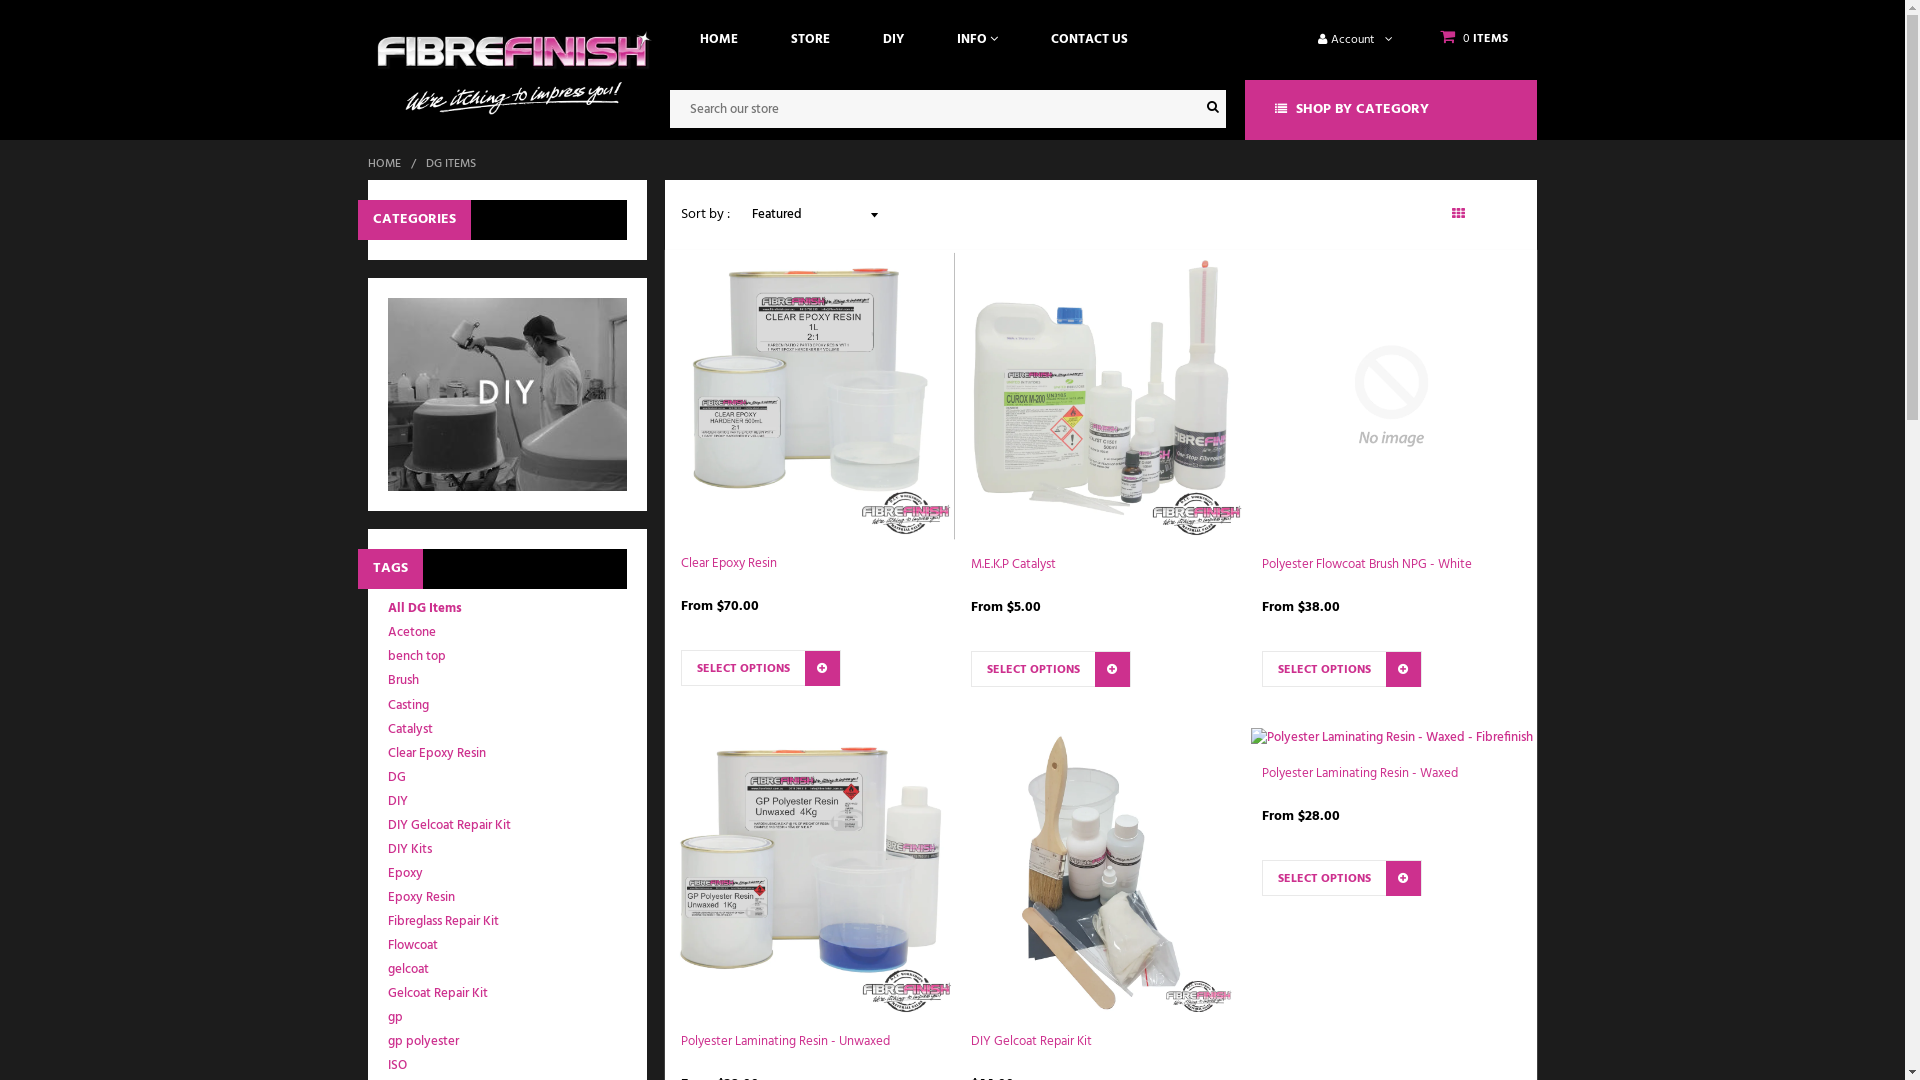 The image size is (1920, 1080). Describe the element at coordinates (1318, 742) in the screenshot. I see `Add to whistlist` at that location.